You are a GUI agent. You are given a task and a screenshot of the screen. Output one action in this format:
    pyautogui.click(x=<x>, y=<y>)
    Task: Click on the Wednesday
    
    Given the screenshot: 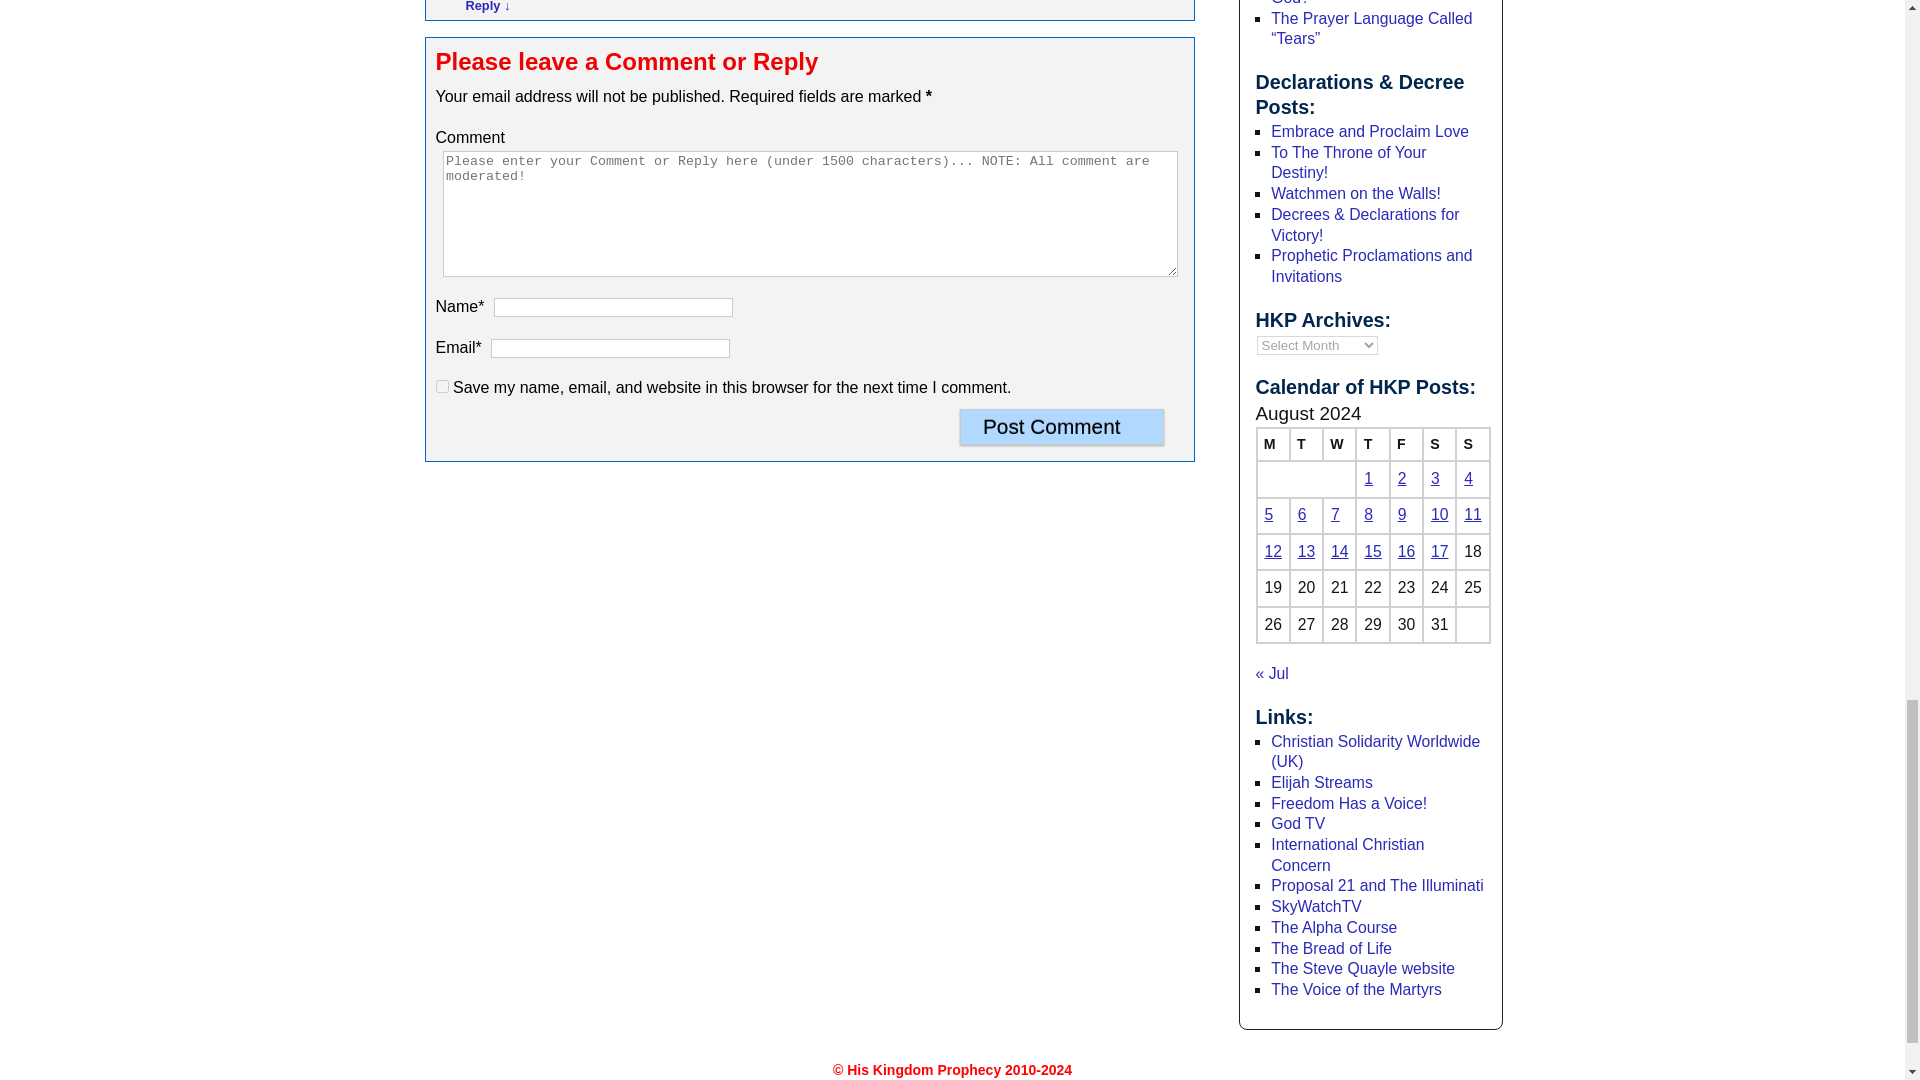 What is the action you would take?
    pyautogui.click(x=1338, y=444)
    